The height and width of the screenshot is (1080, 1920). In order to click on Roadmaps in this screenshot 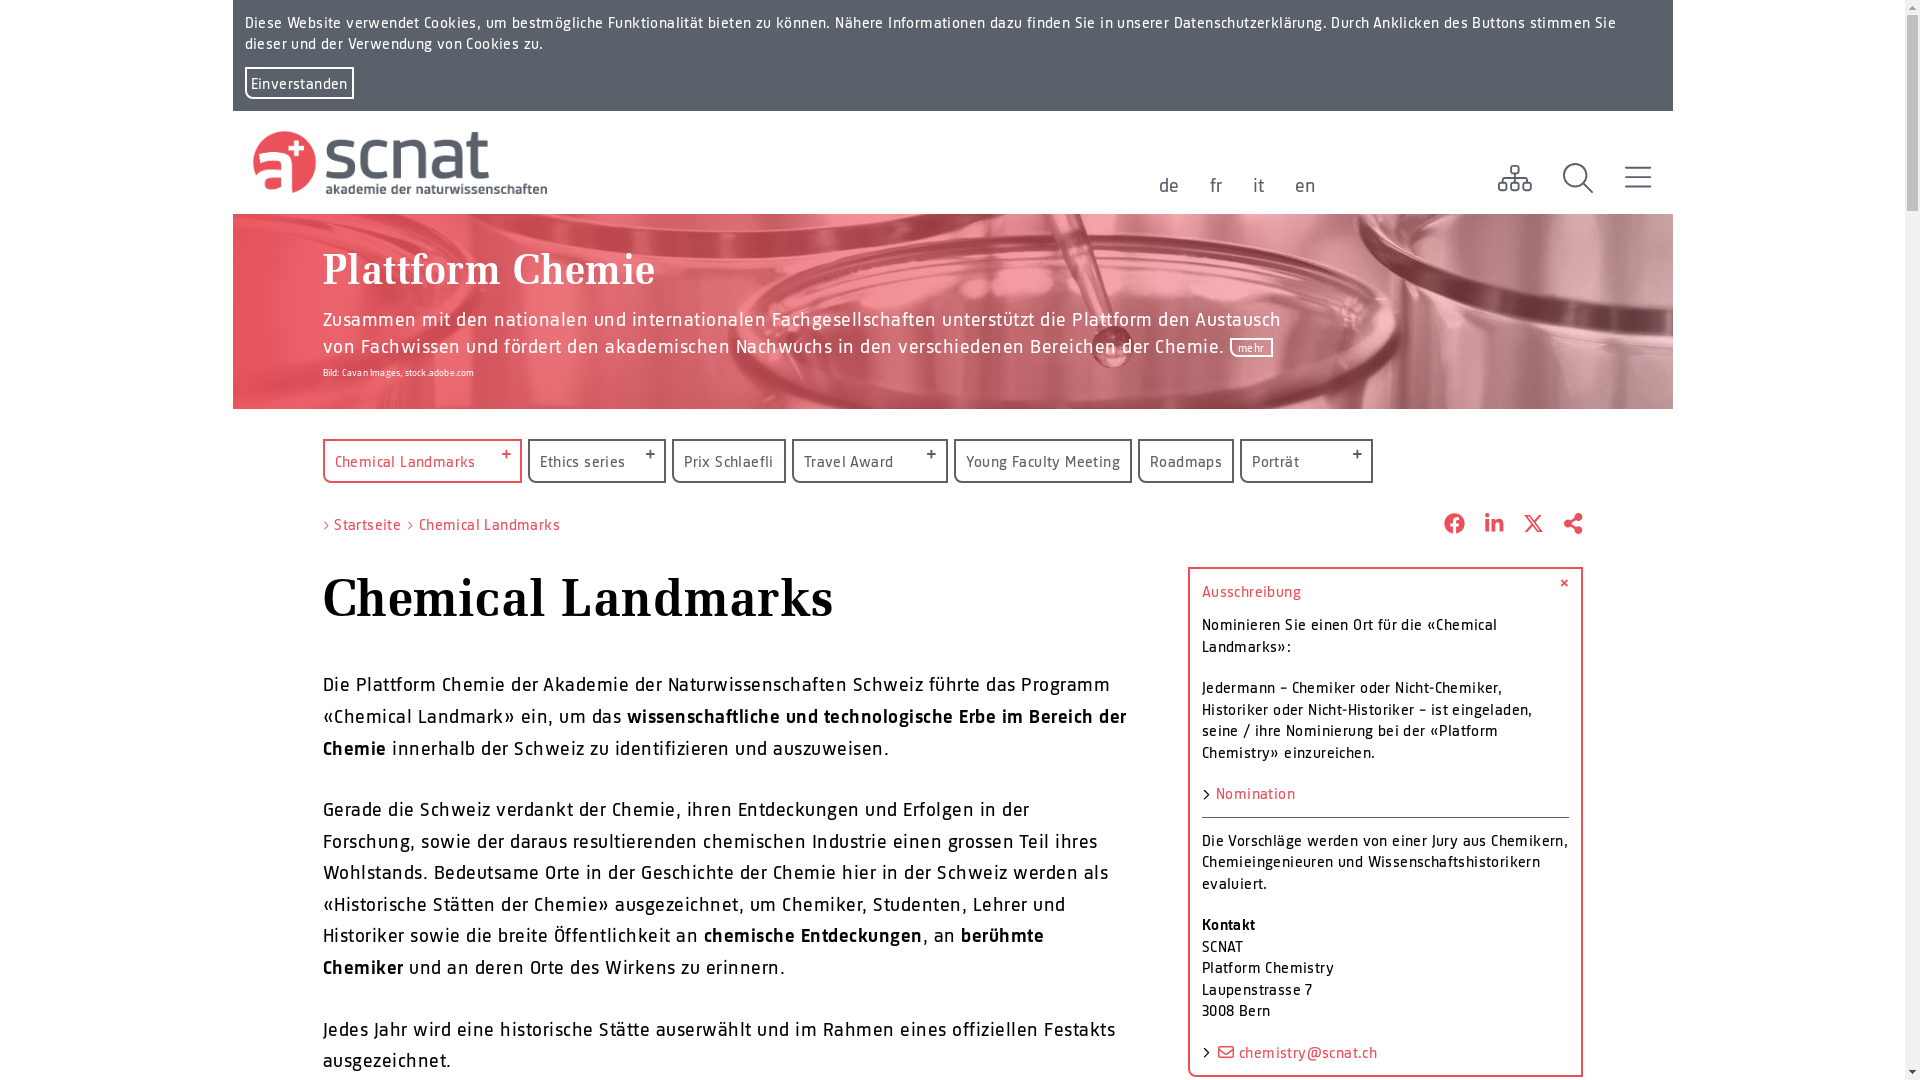, I will do `click(1186, 461)`.